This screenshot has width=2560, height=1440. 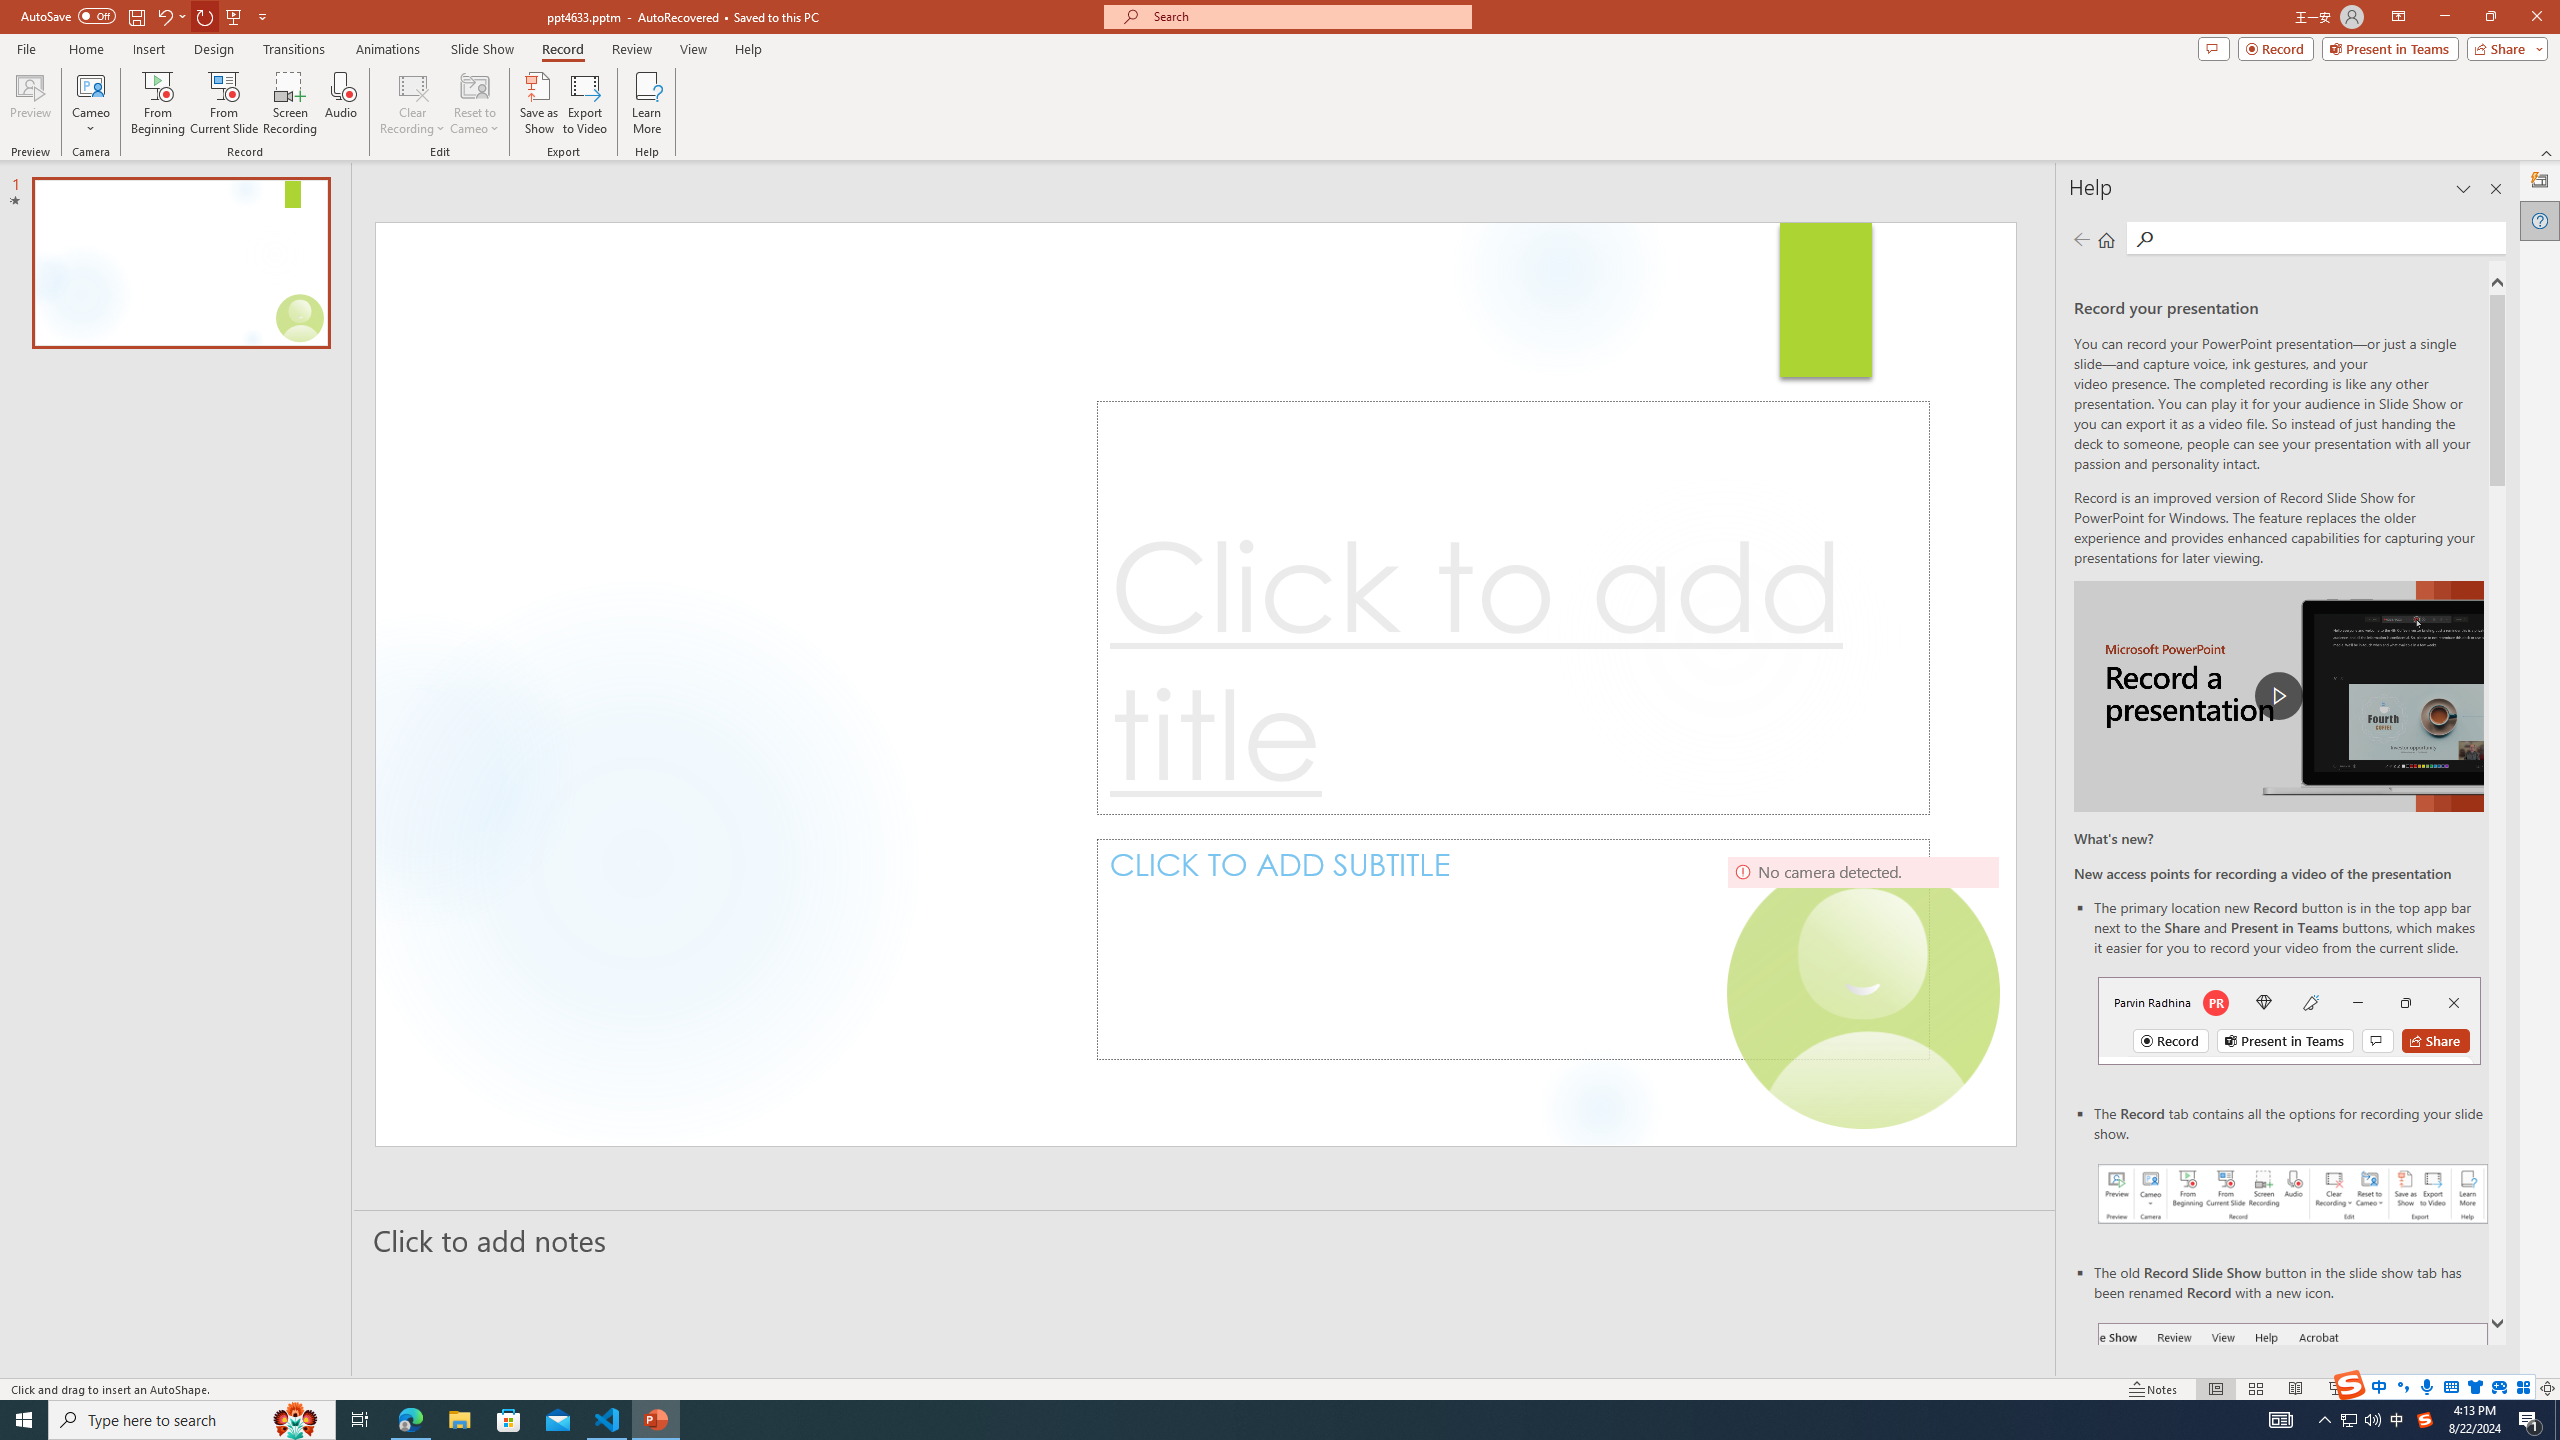 I want to click on Learn More, so click(x=648, y=103).